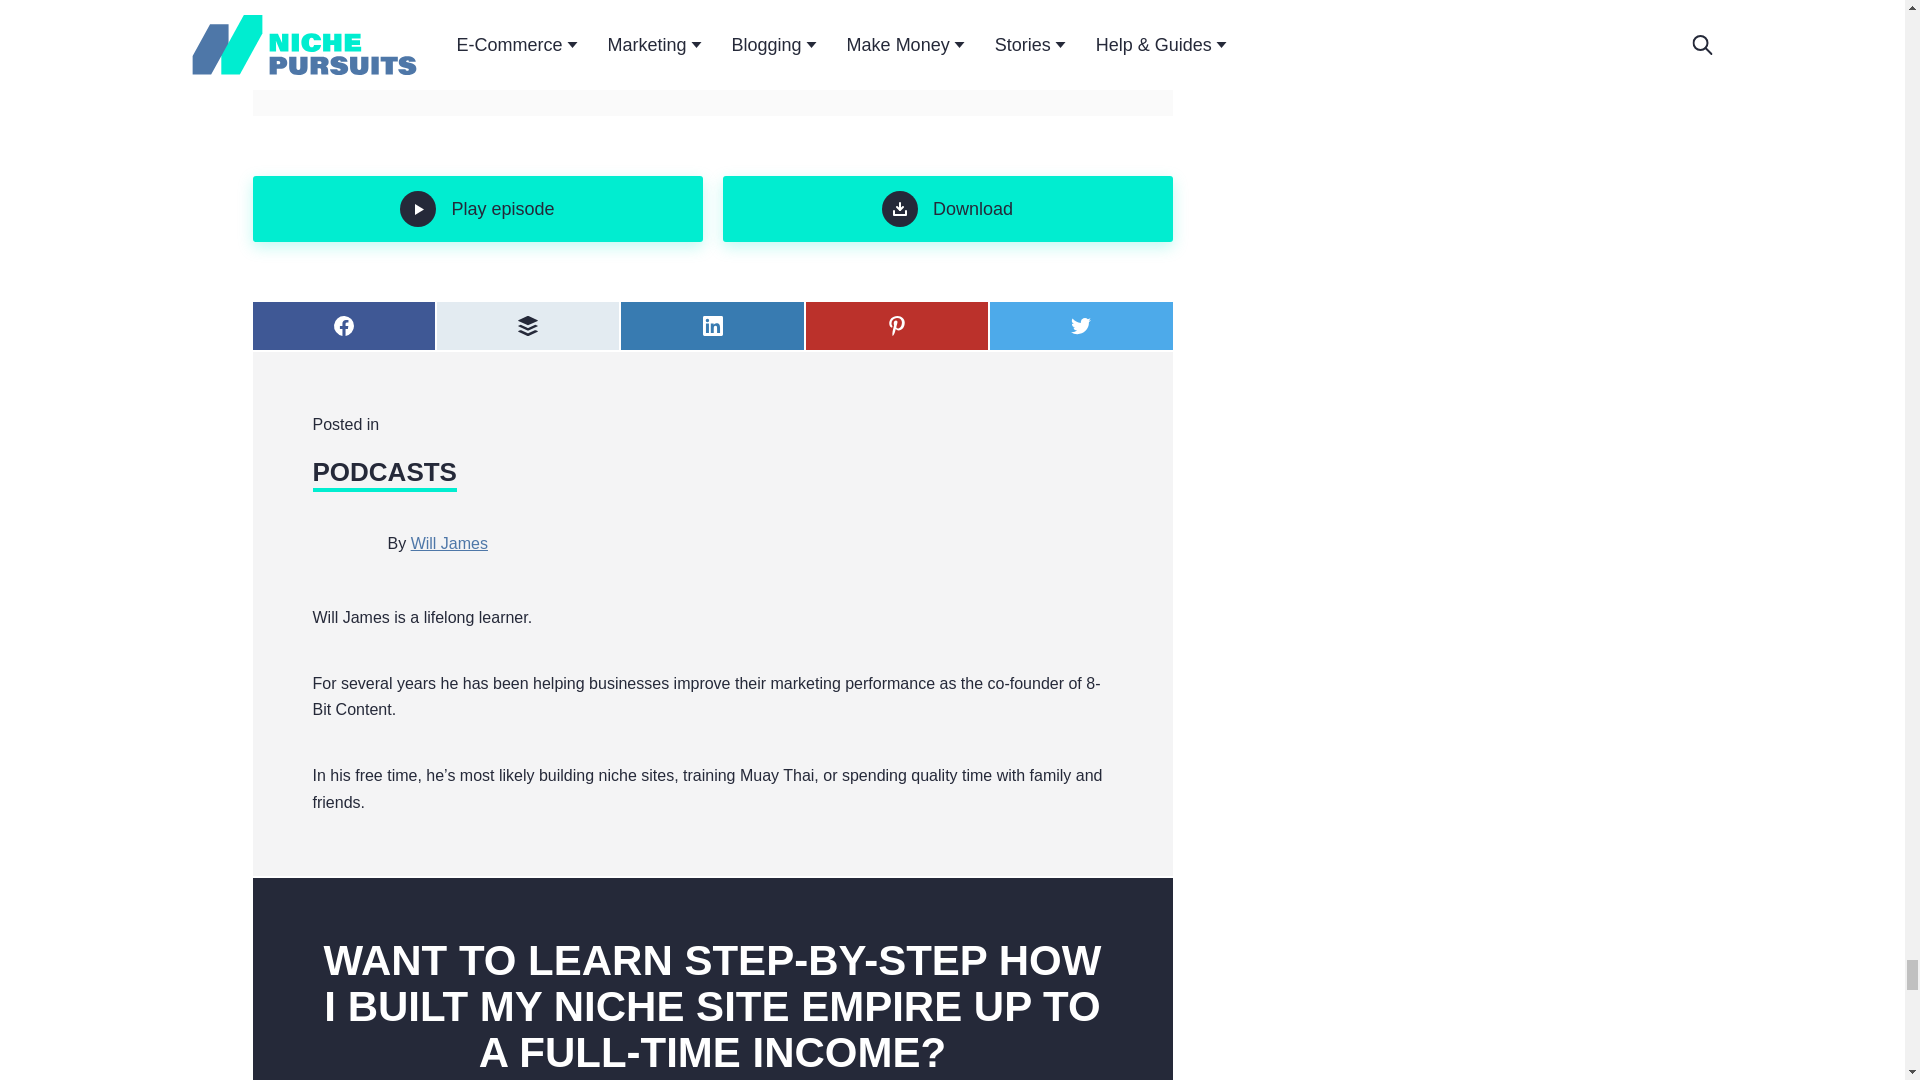  Describe the element at coordinates (476, 208) in the screenshot. I see `Play episode` at that location.